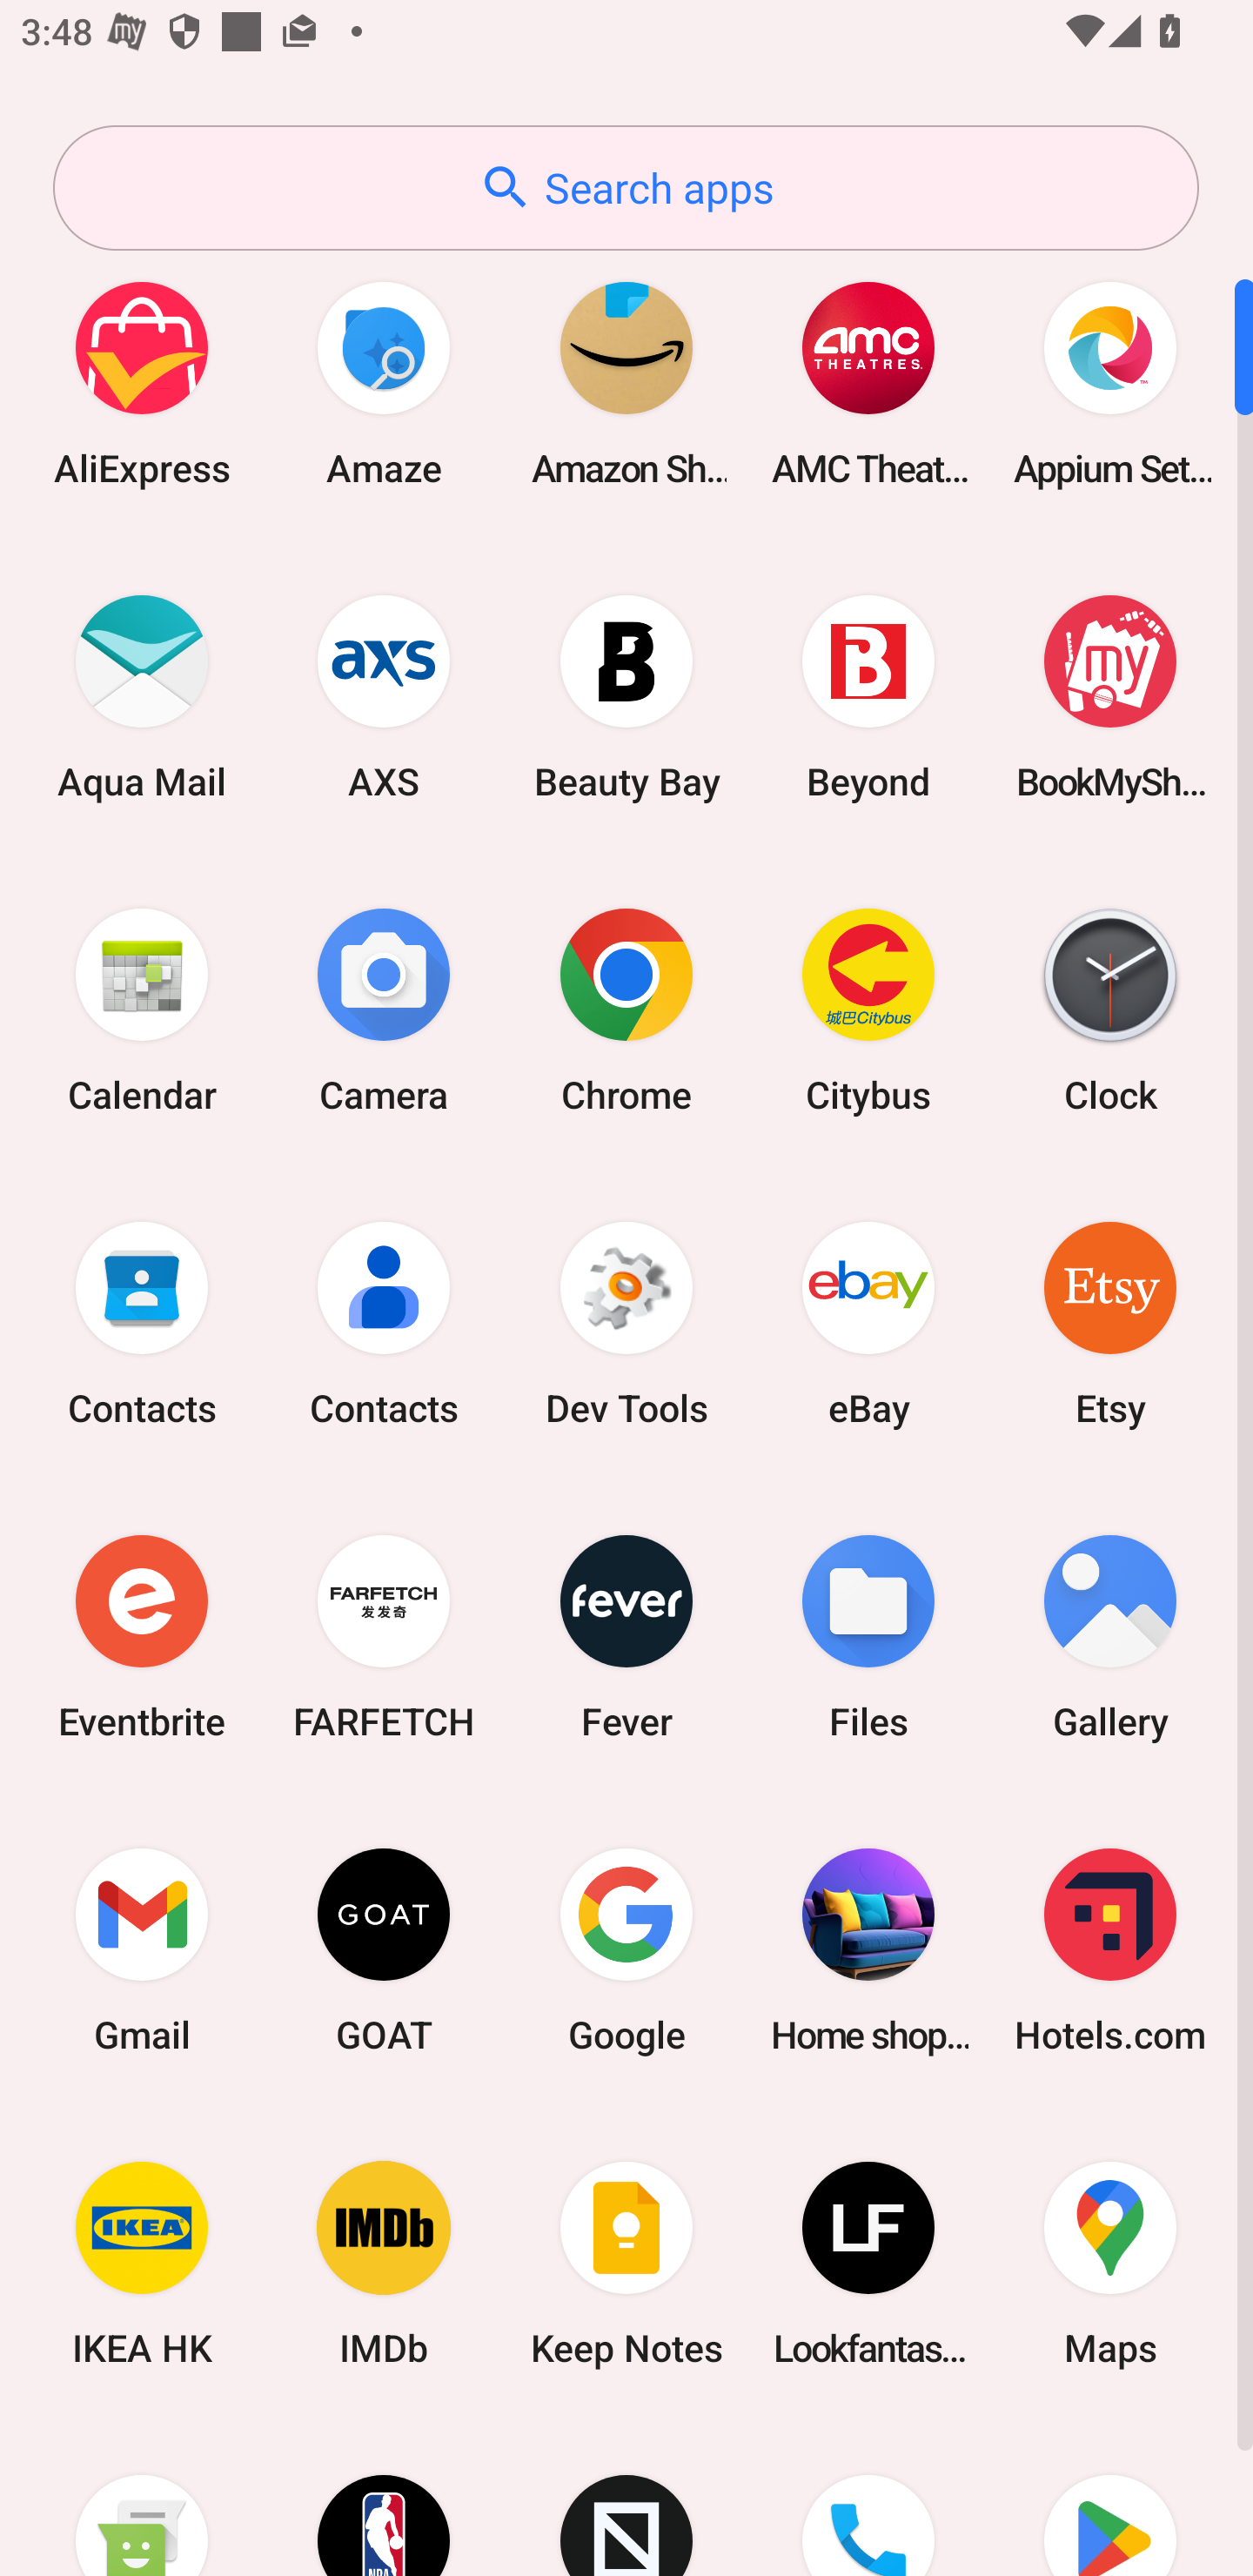  Describe the element at coordinates (626, 2264) in the screenshot. I see `Keep Notes` at that location.